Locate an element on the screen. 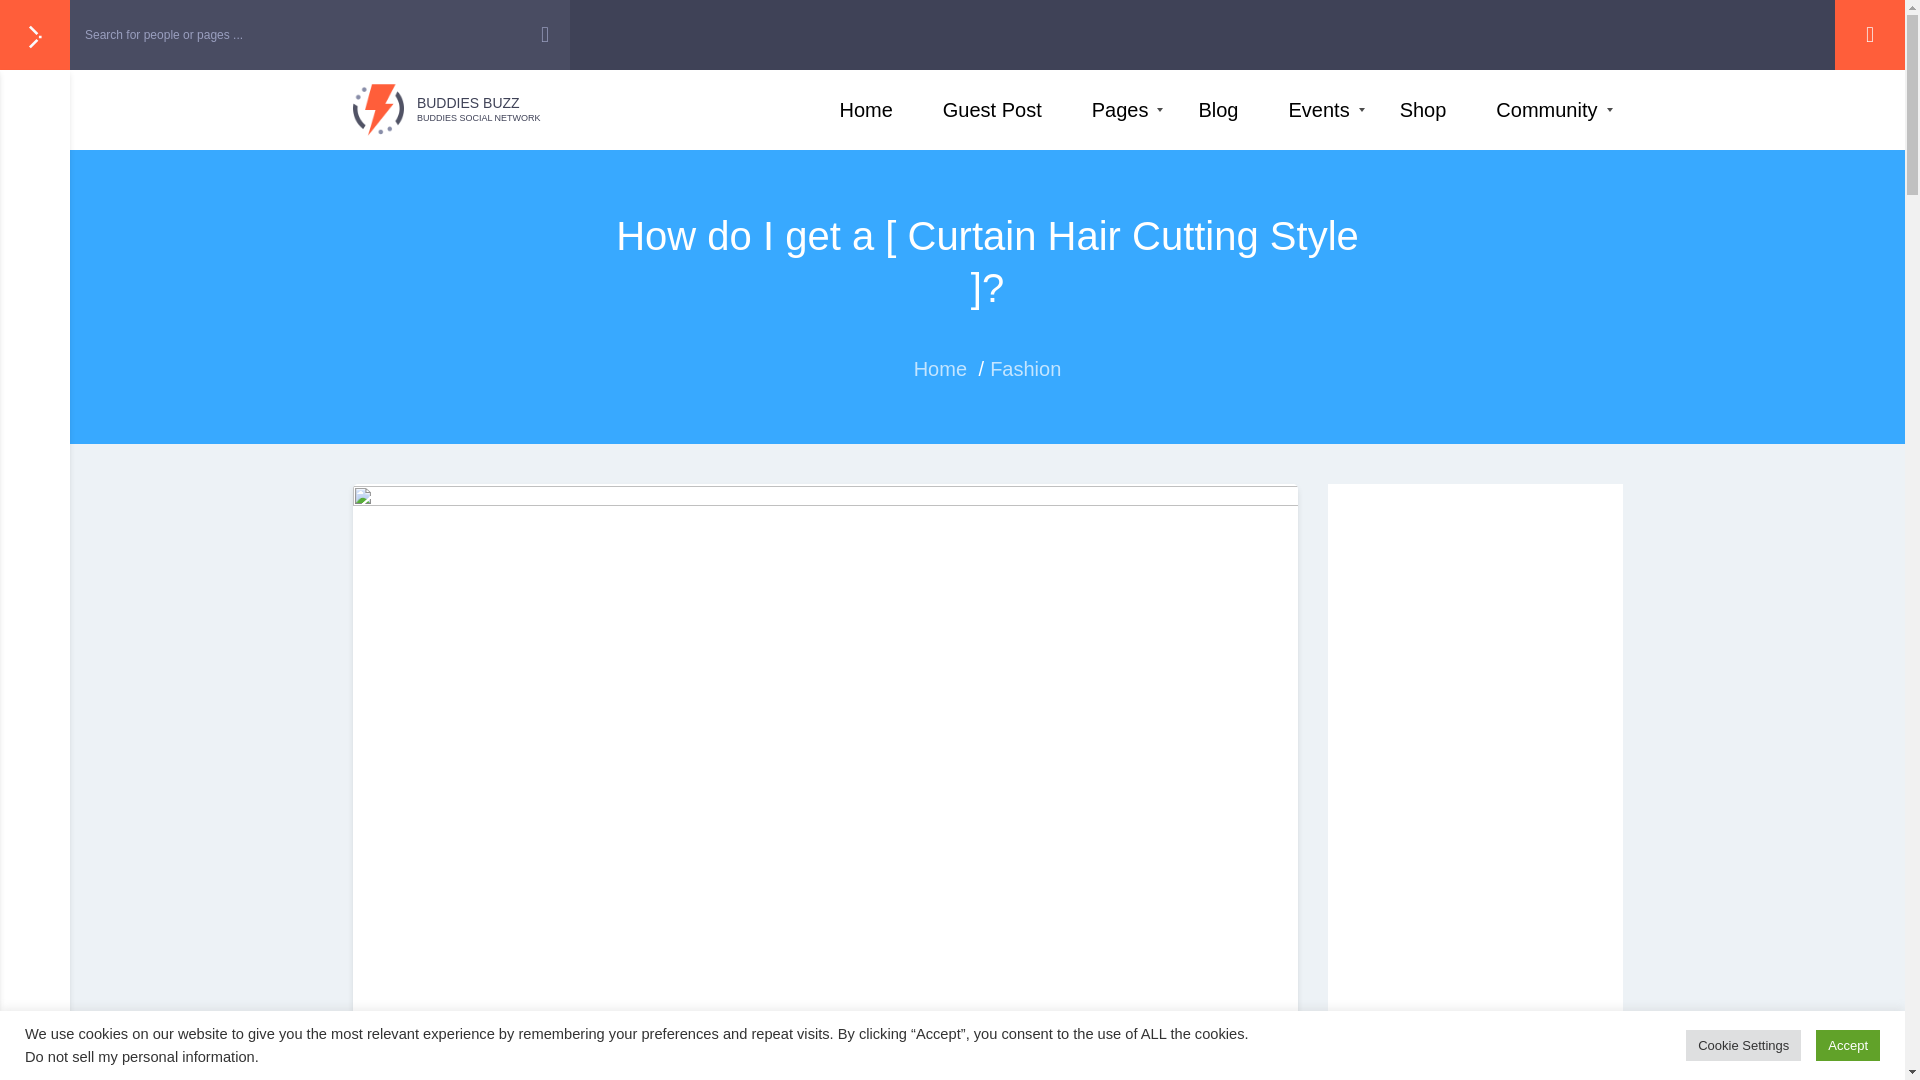 This screenshot has height=1080, width=1920. Events is located at coordinates (1218, 110).